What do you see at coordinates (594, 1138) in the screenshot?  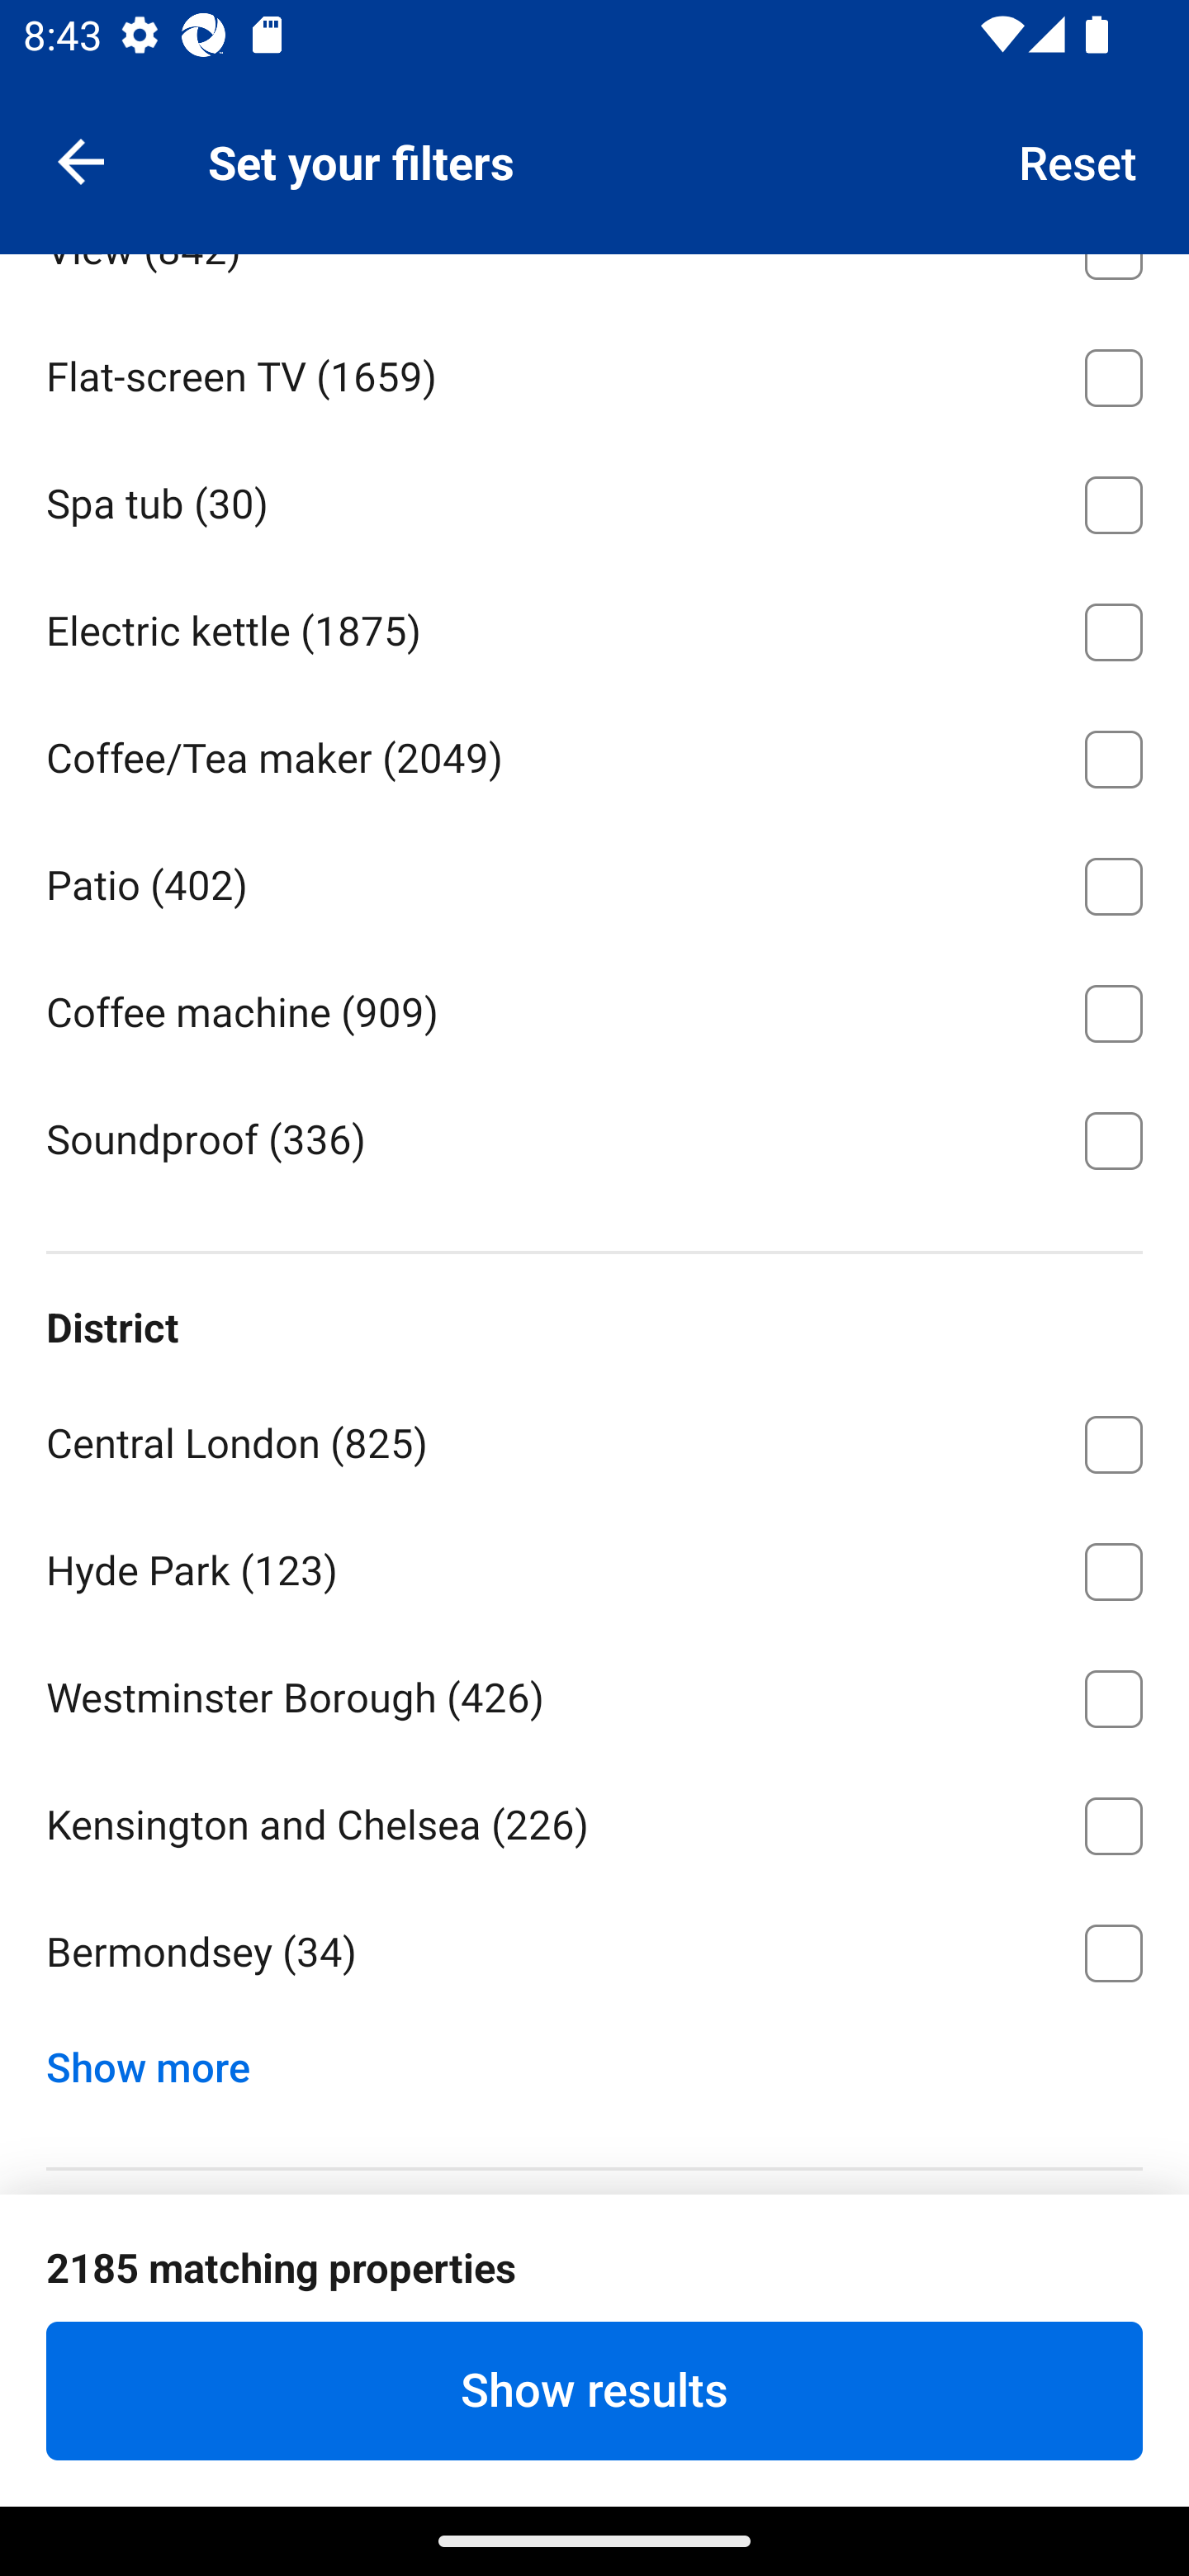 I see `Soundproof ⁦(336)` at bounding box center [594, 1138].